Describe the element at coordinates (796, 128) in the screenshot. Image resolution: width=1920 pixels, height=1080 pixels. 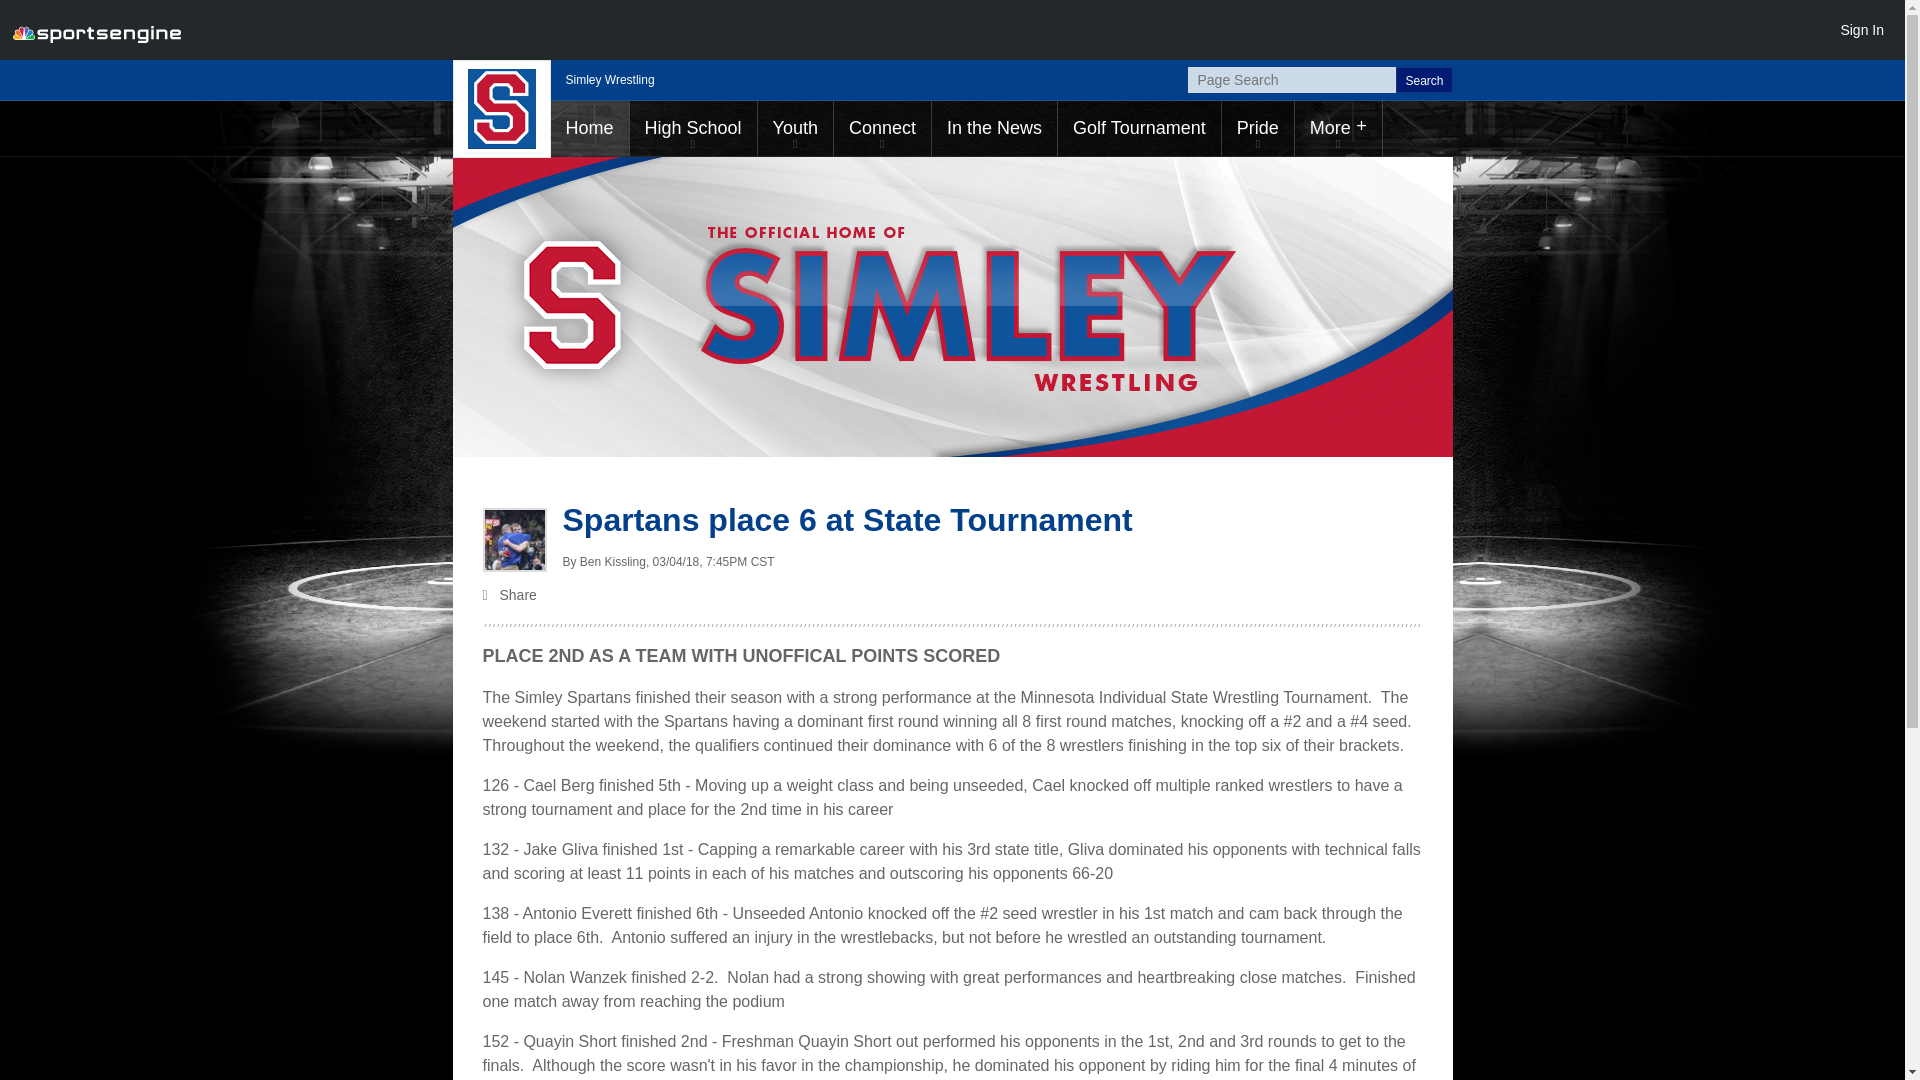
I see `Youth` at that location.